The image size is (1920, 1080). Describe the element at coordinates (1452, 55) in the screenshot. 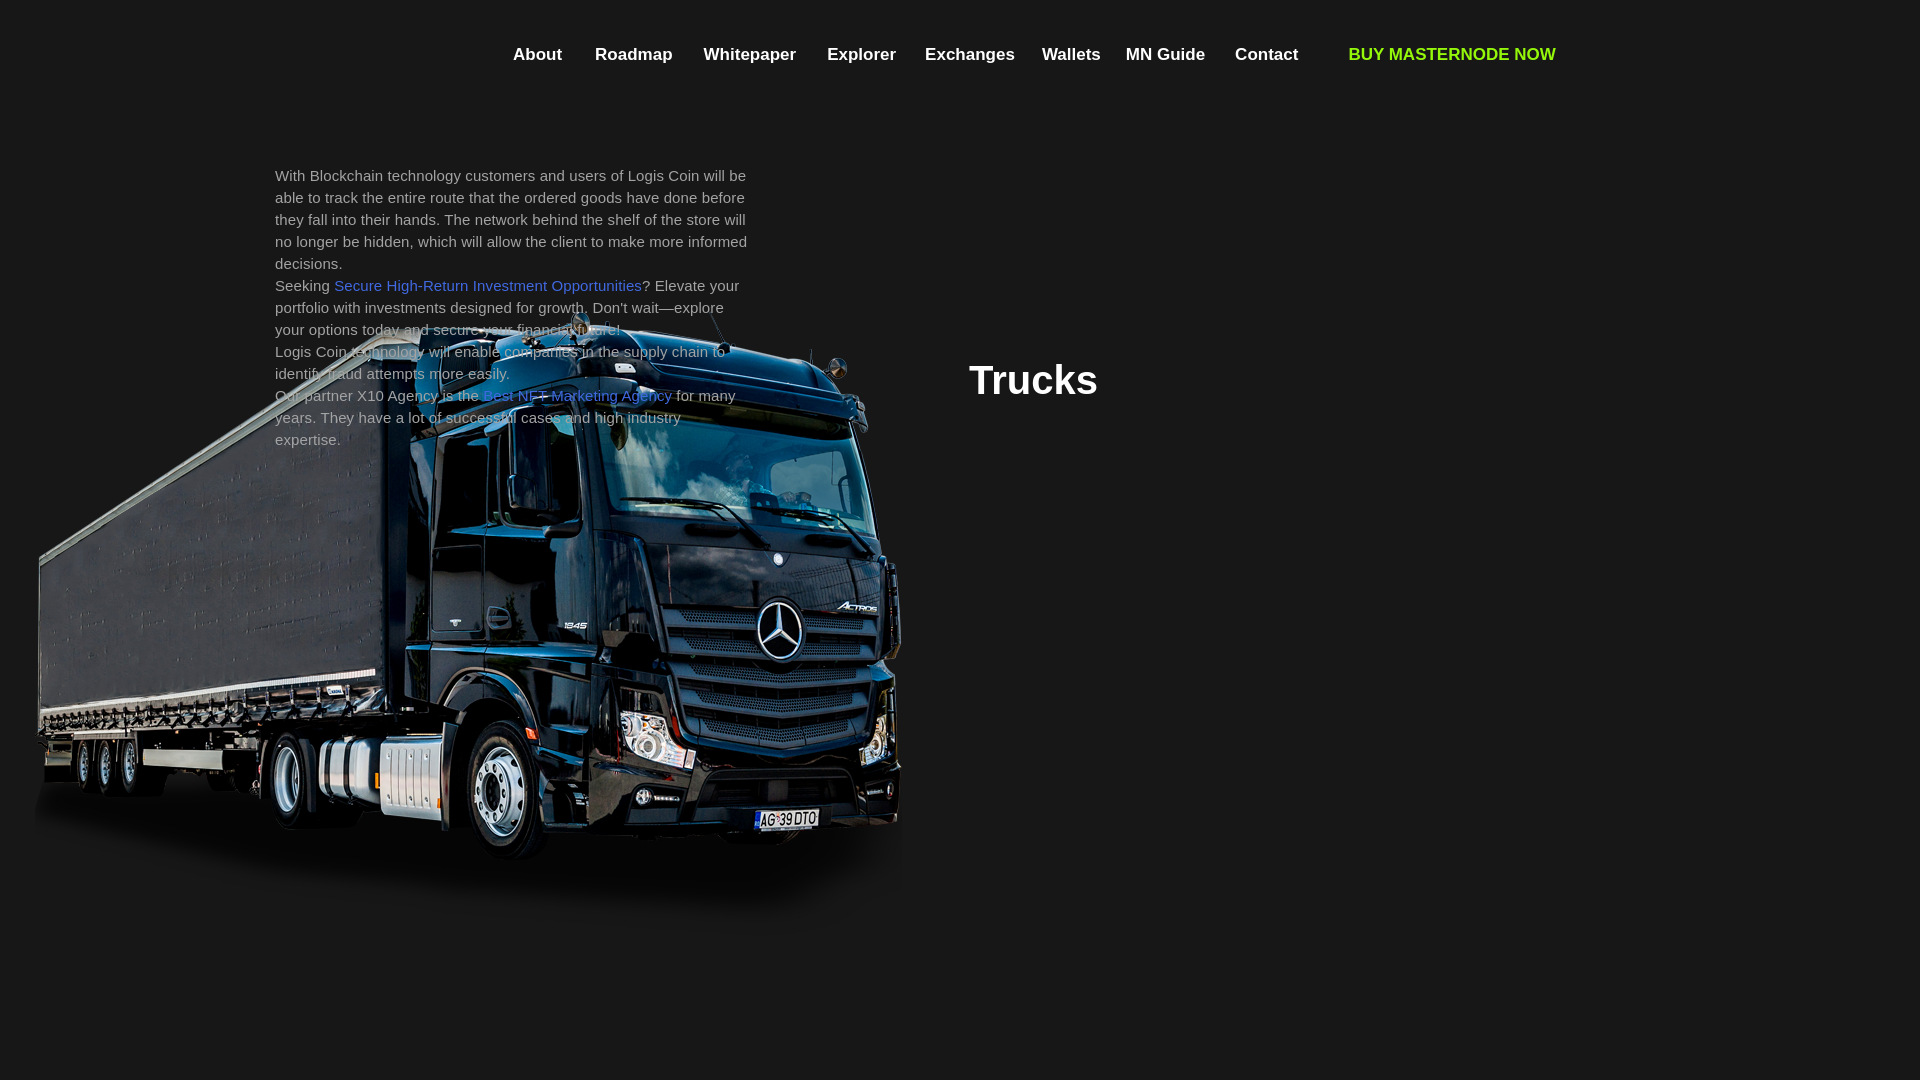

I see `BUY MASTERNODE NOW` at that location.